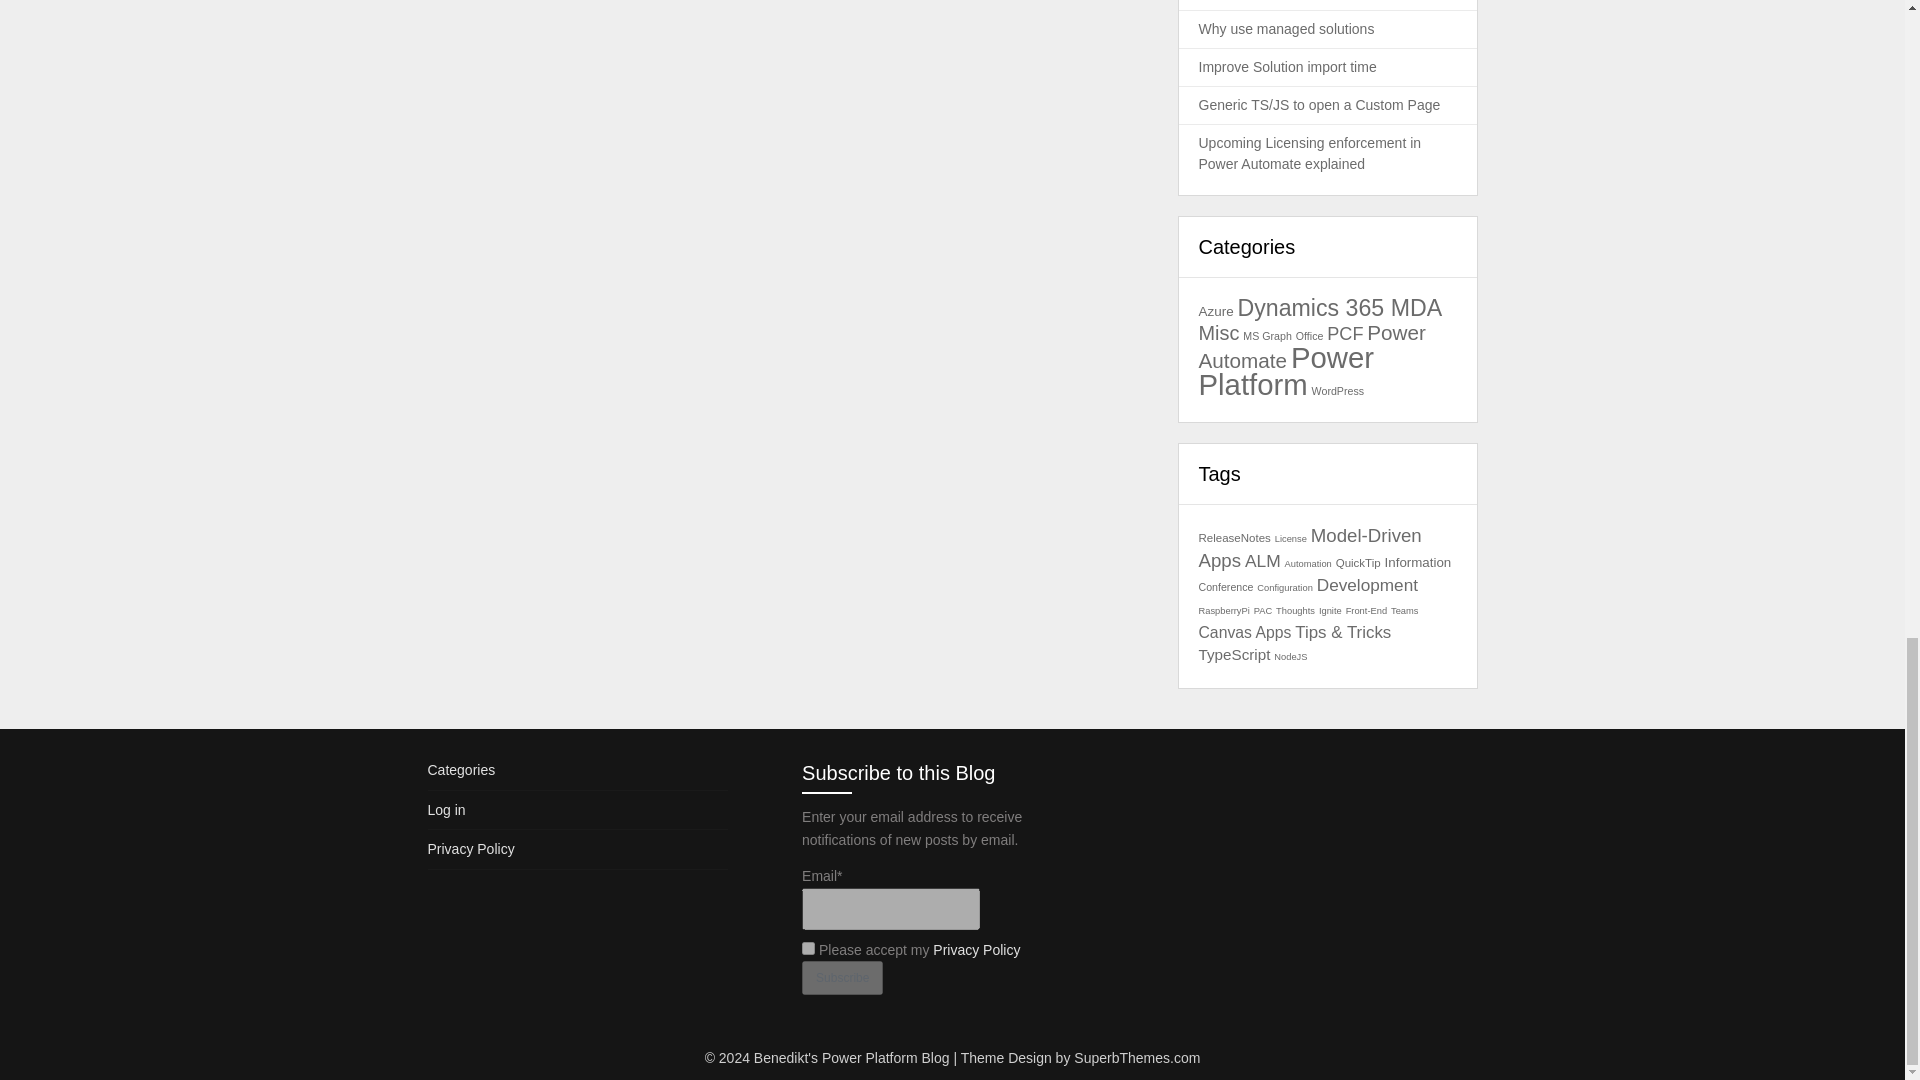 This screenshot has height=1080, width=1920. What do you see at coordinates (1215, 310) in the screenshot?
I see `Azure` at bounding box center [1215, 310].